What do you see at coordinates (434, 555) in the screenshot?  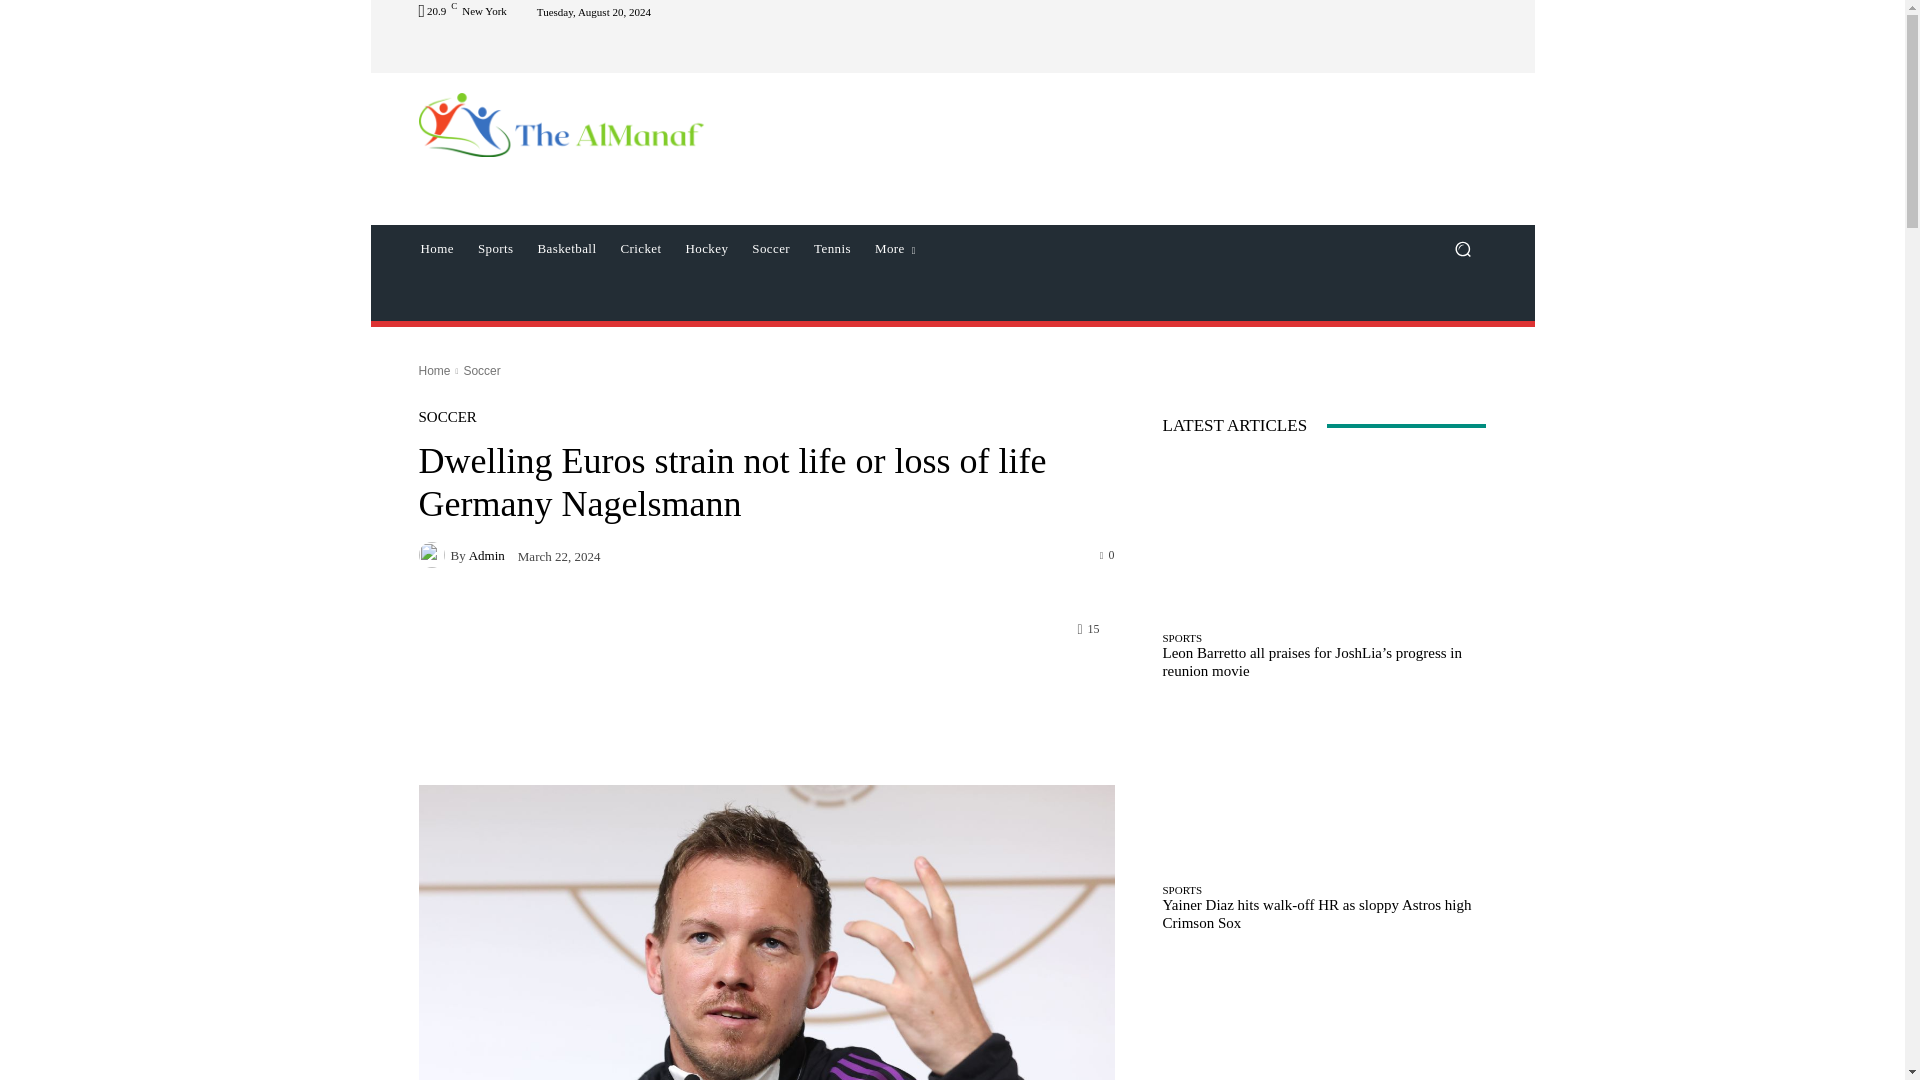 I see `admin` at bounding box center [434, 555].